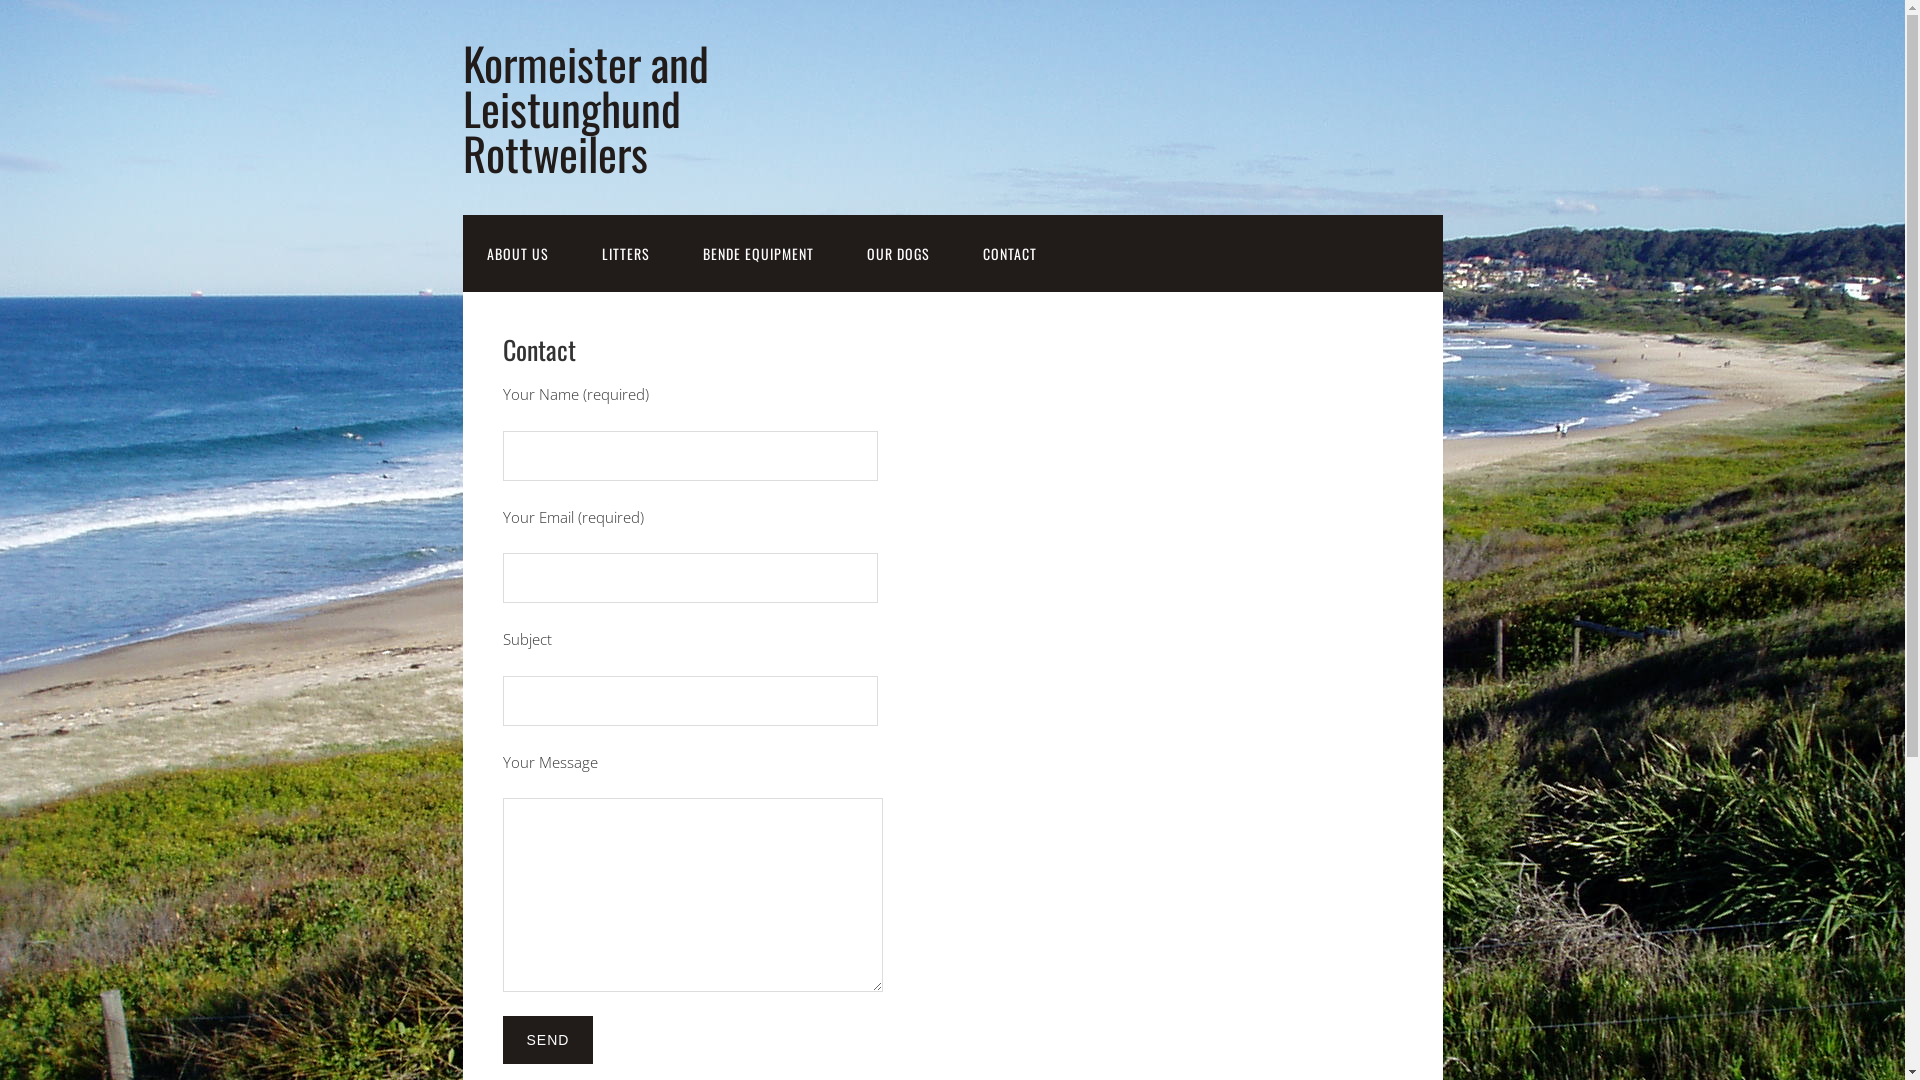  I want to click on Send, so click(548, 1040).